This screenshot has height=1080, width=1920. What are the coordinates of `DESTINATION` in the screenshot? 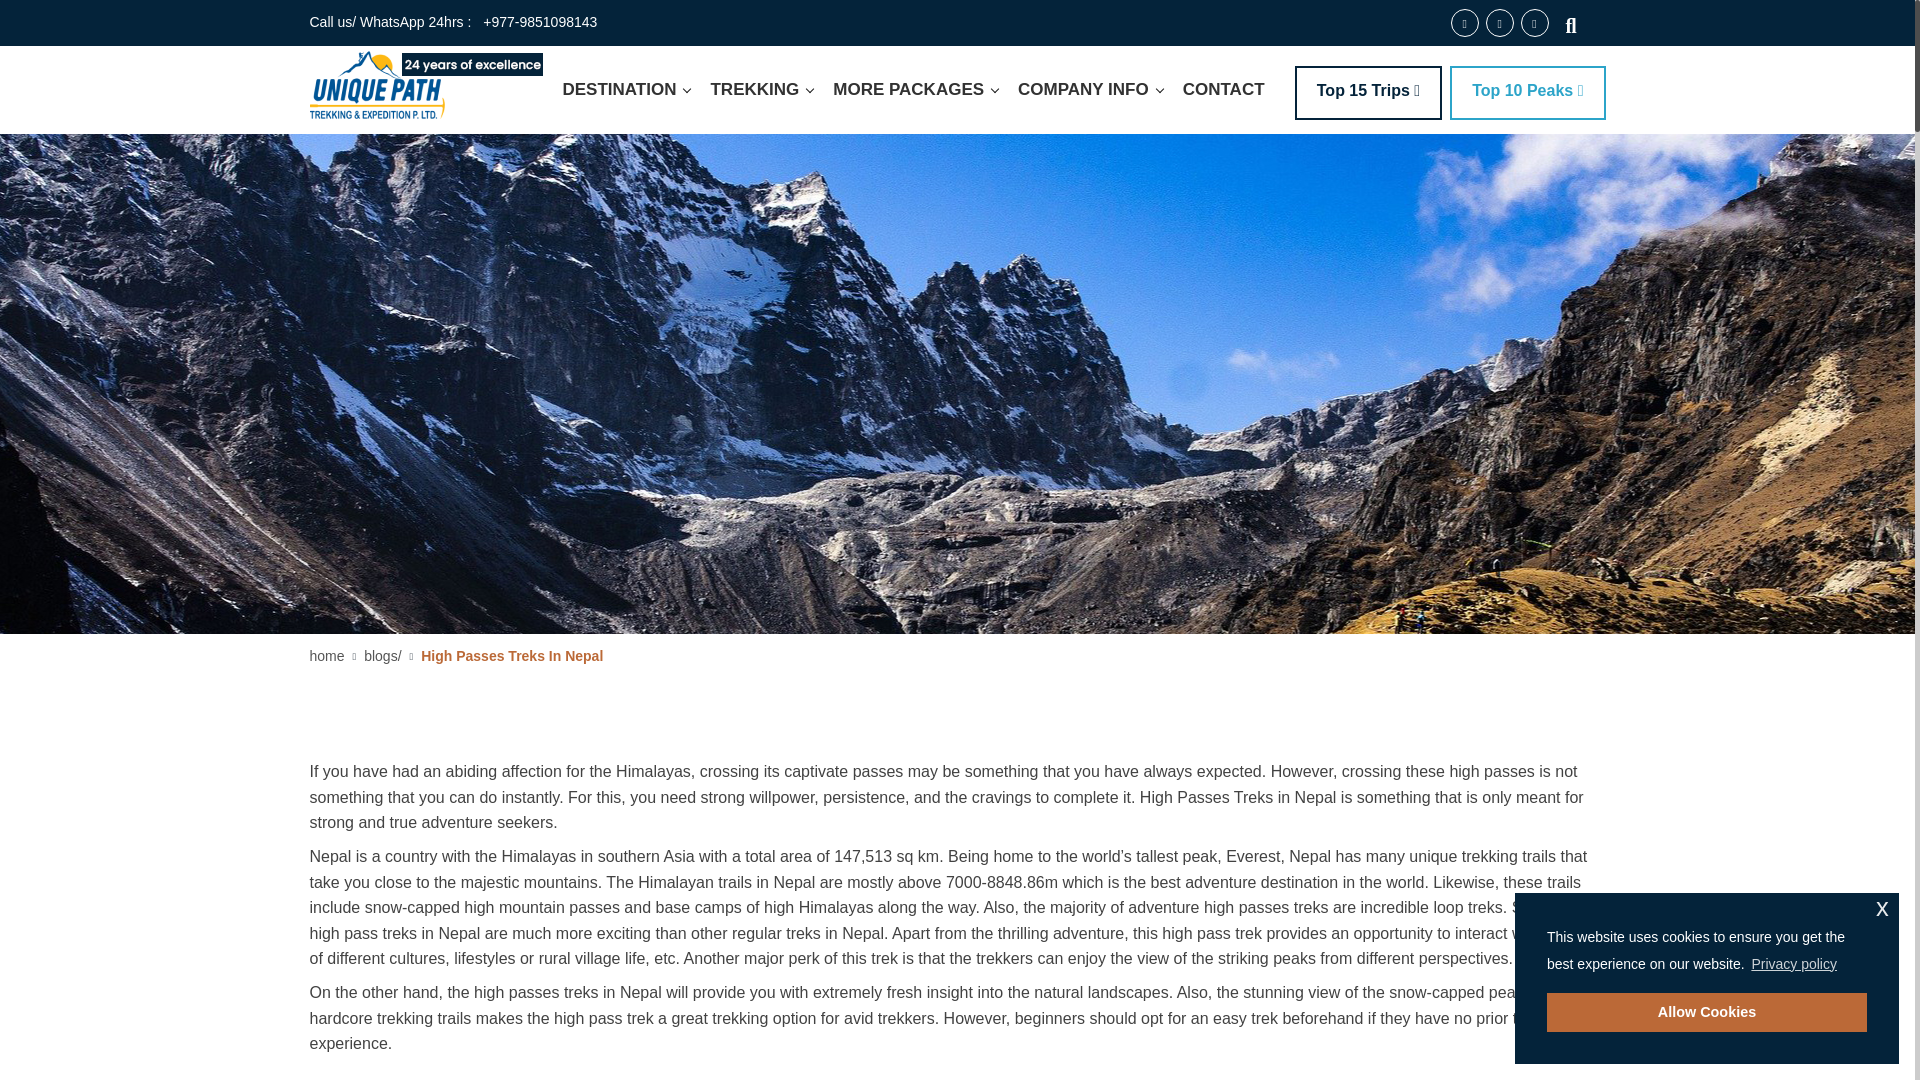 It's located at (626, 90).